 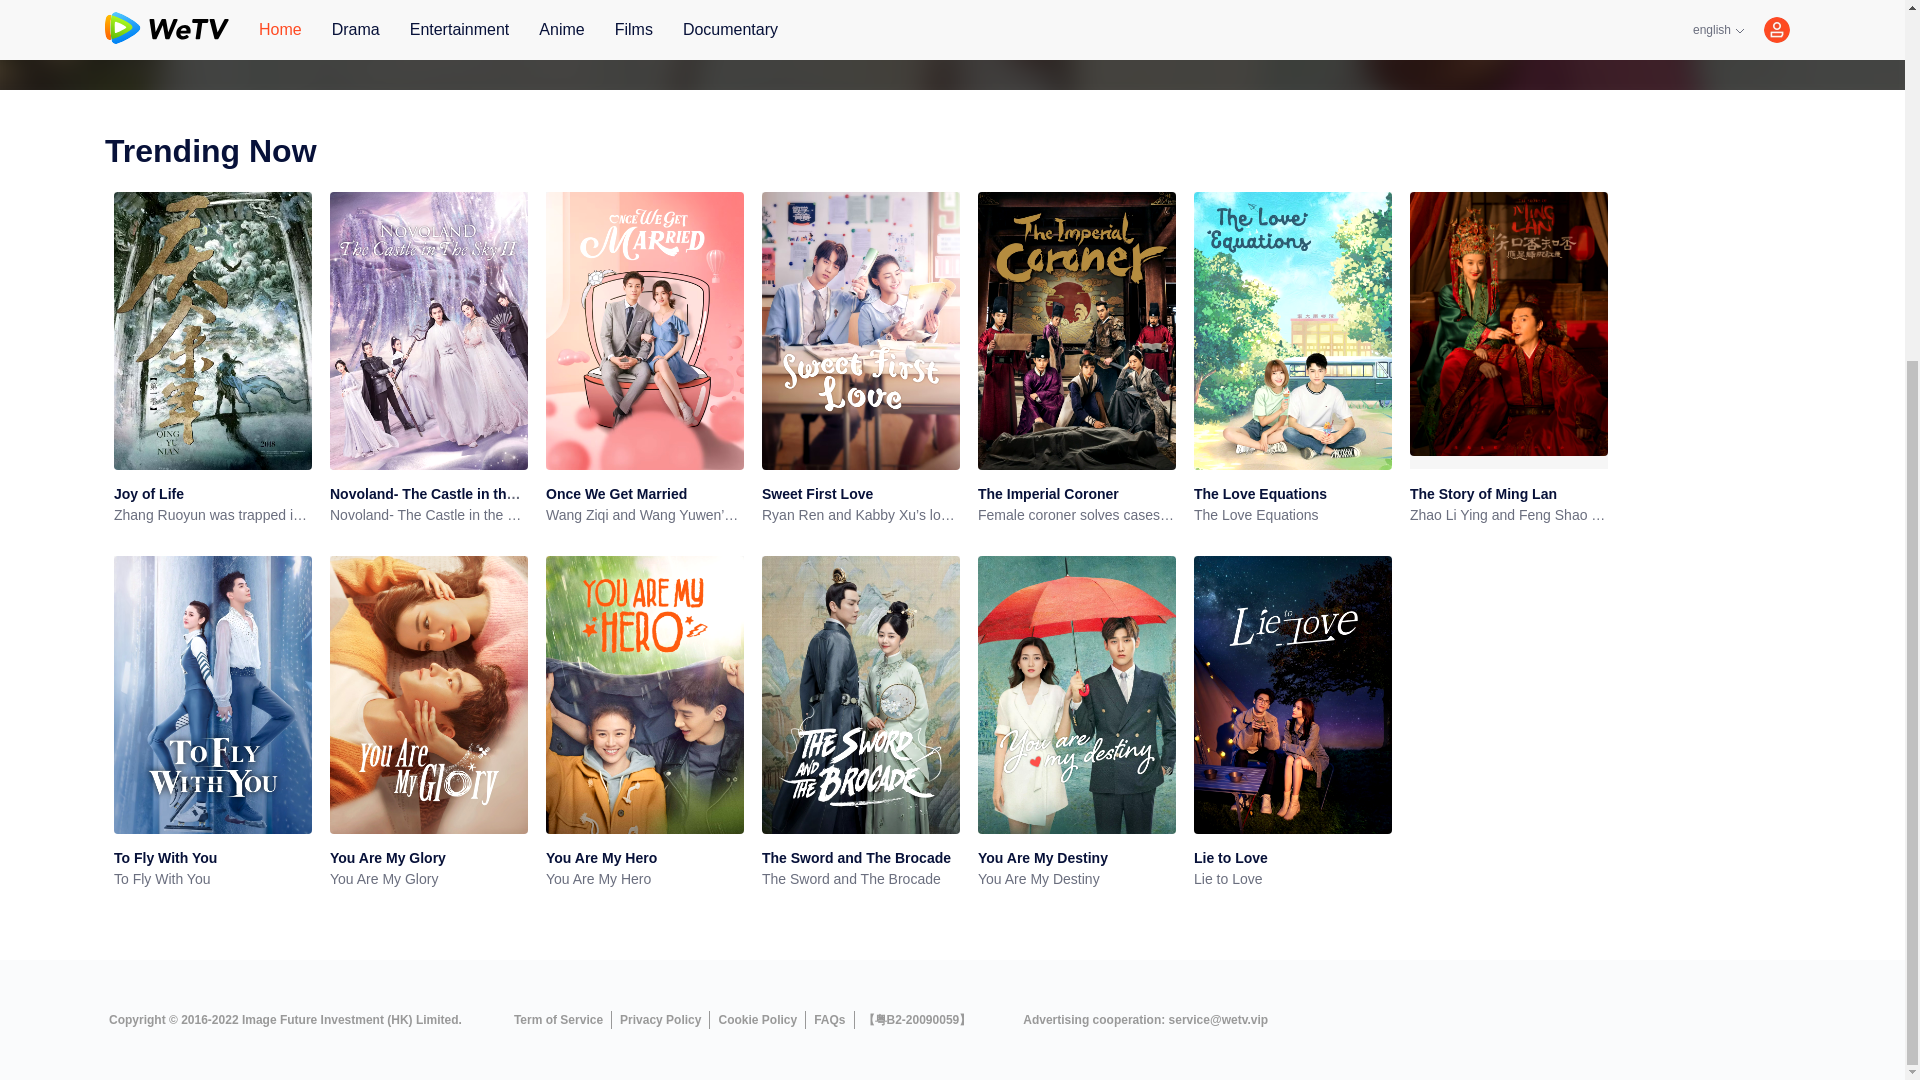 I want to click on The Story of Ming Lan, so click(x=1483, y=494).